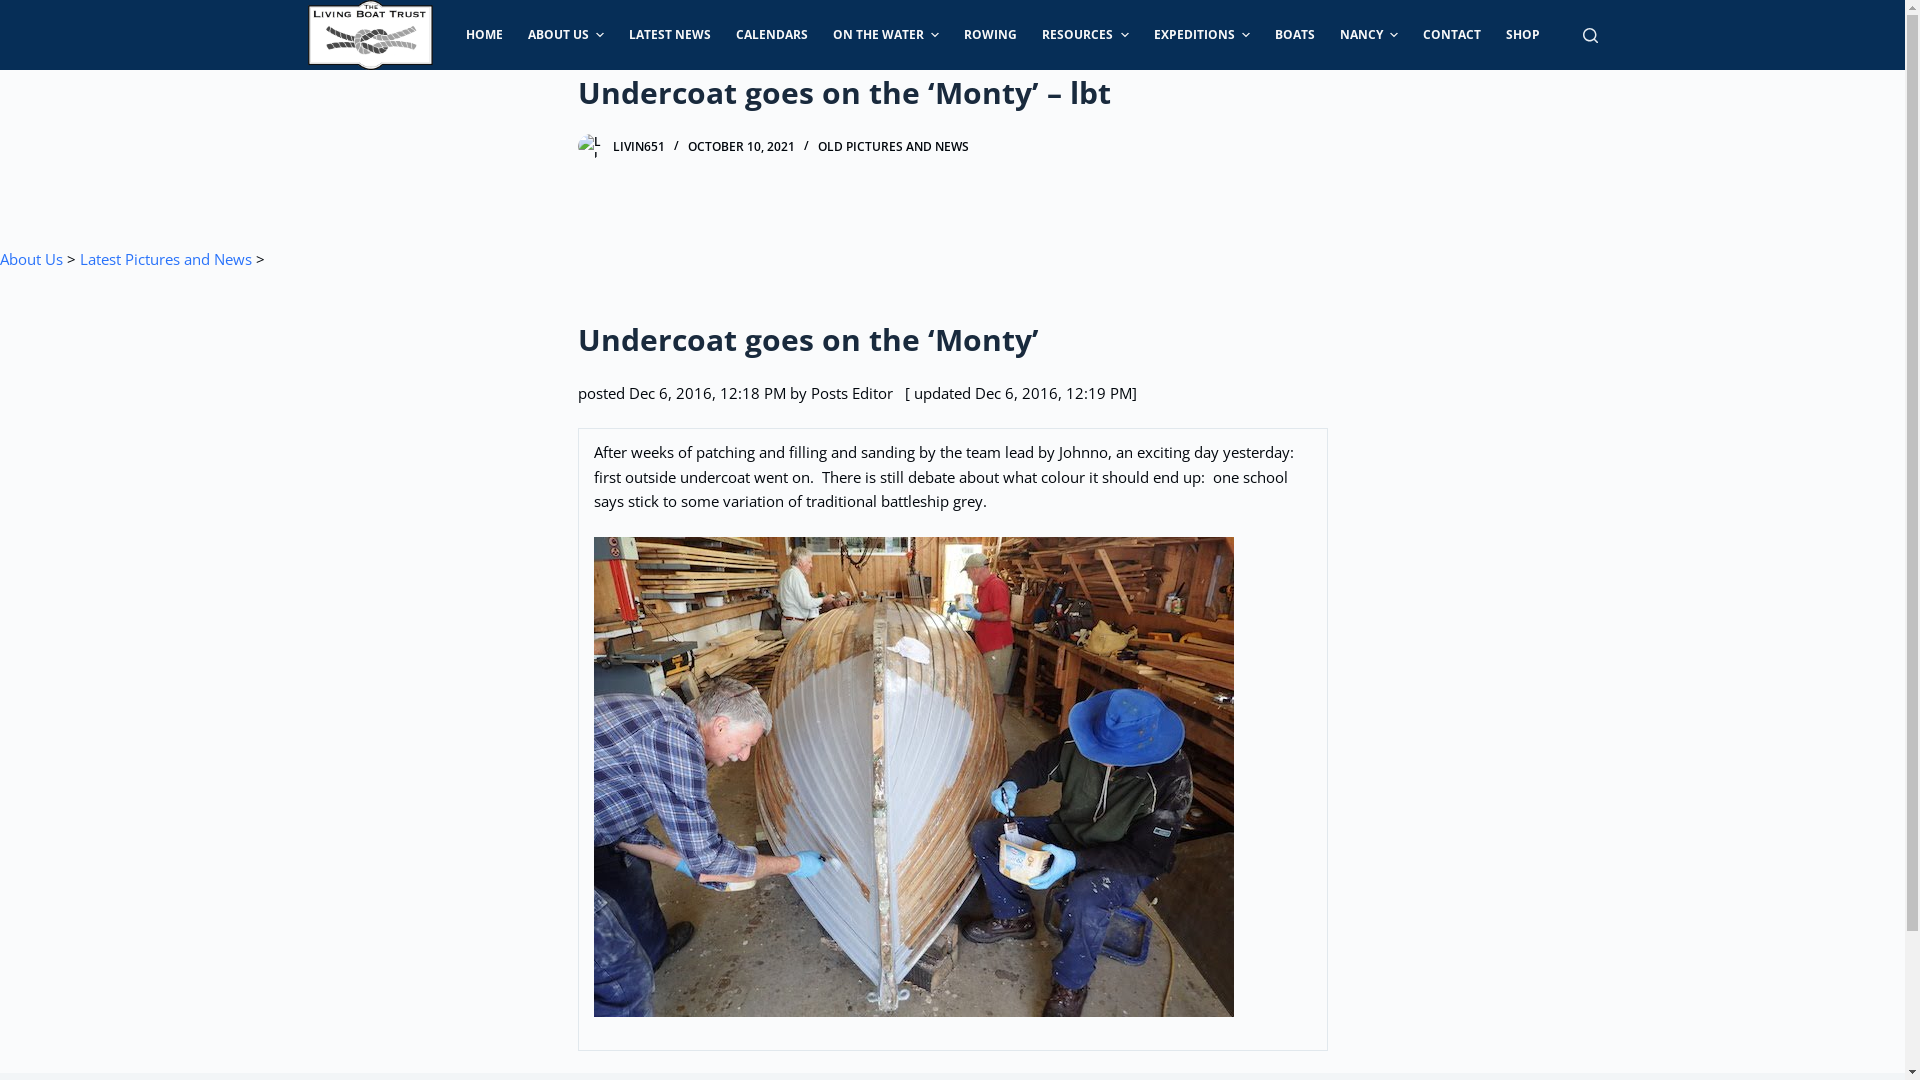 The height and width of the screenshot is (1080, 1920). What do you see at coordinates (566, 35) in the screenshot?
I see `ABOUT US` at bounding box center [566, 35].